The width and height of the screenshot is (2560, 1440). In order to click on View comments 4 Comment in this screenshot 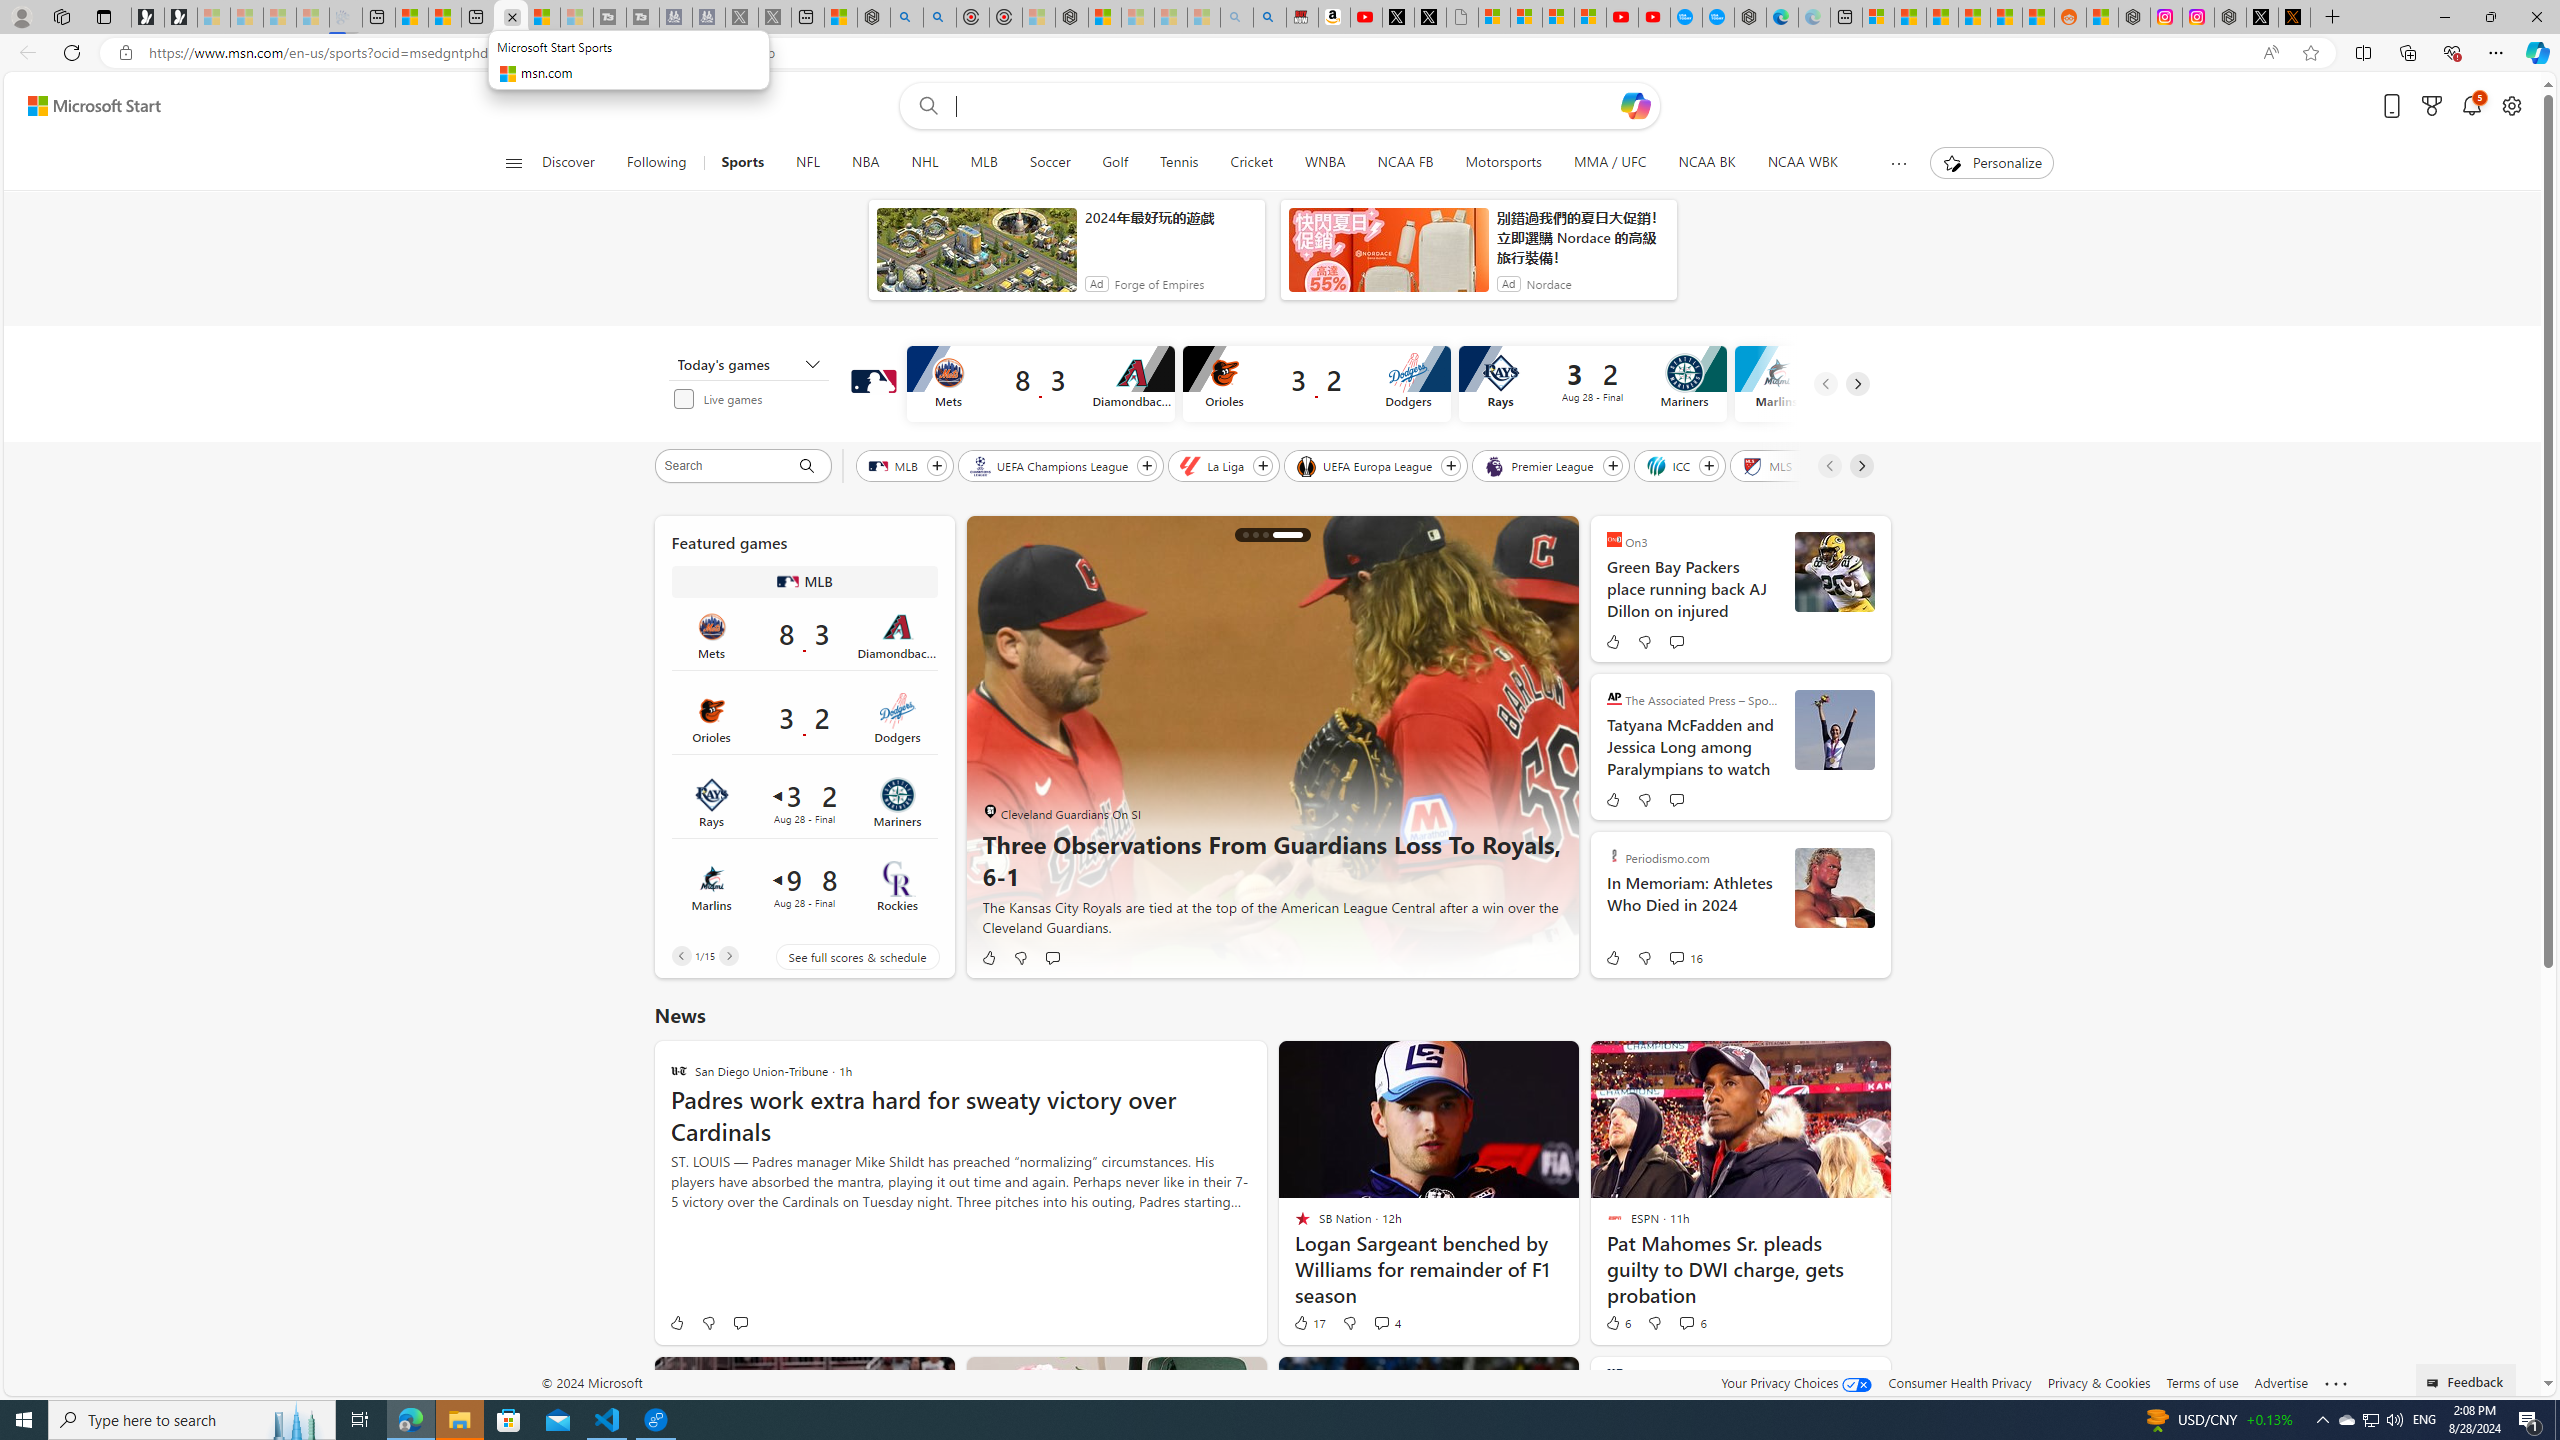, I will do `click(1381, 1322)`.